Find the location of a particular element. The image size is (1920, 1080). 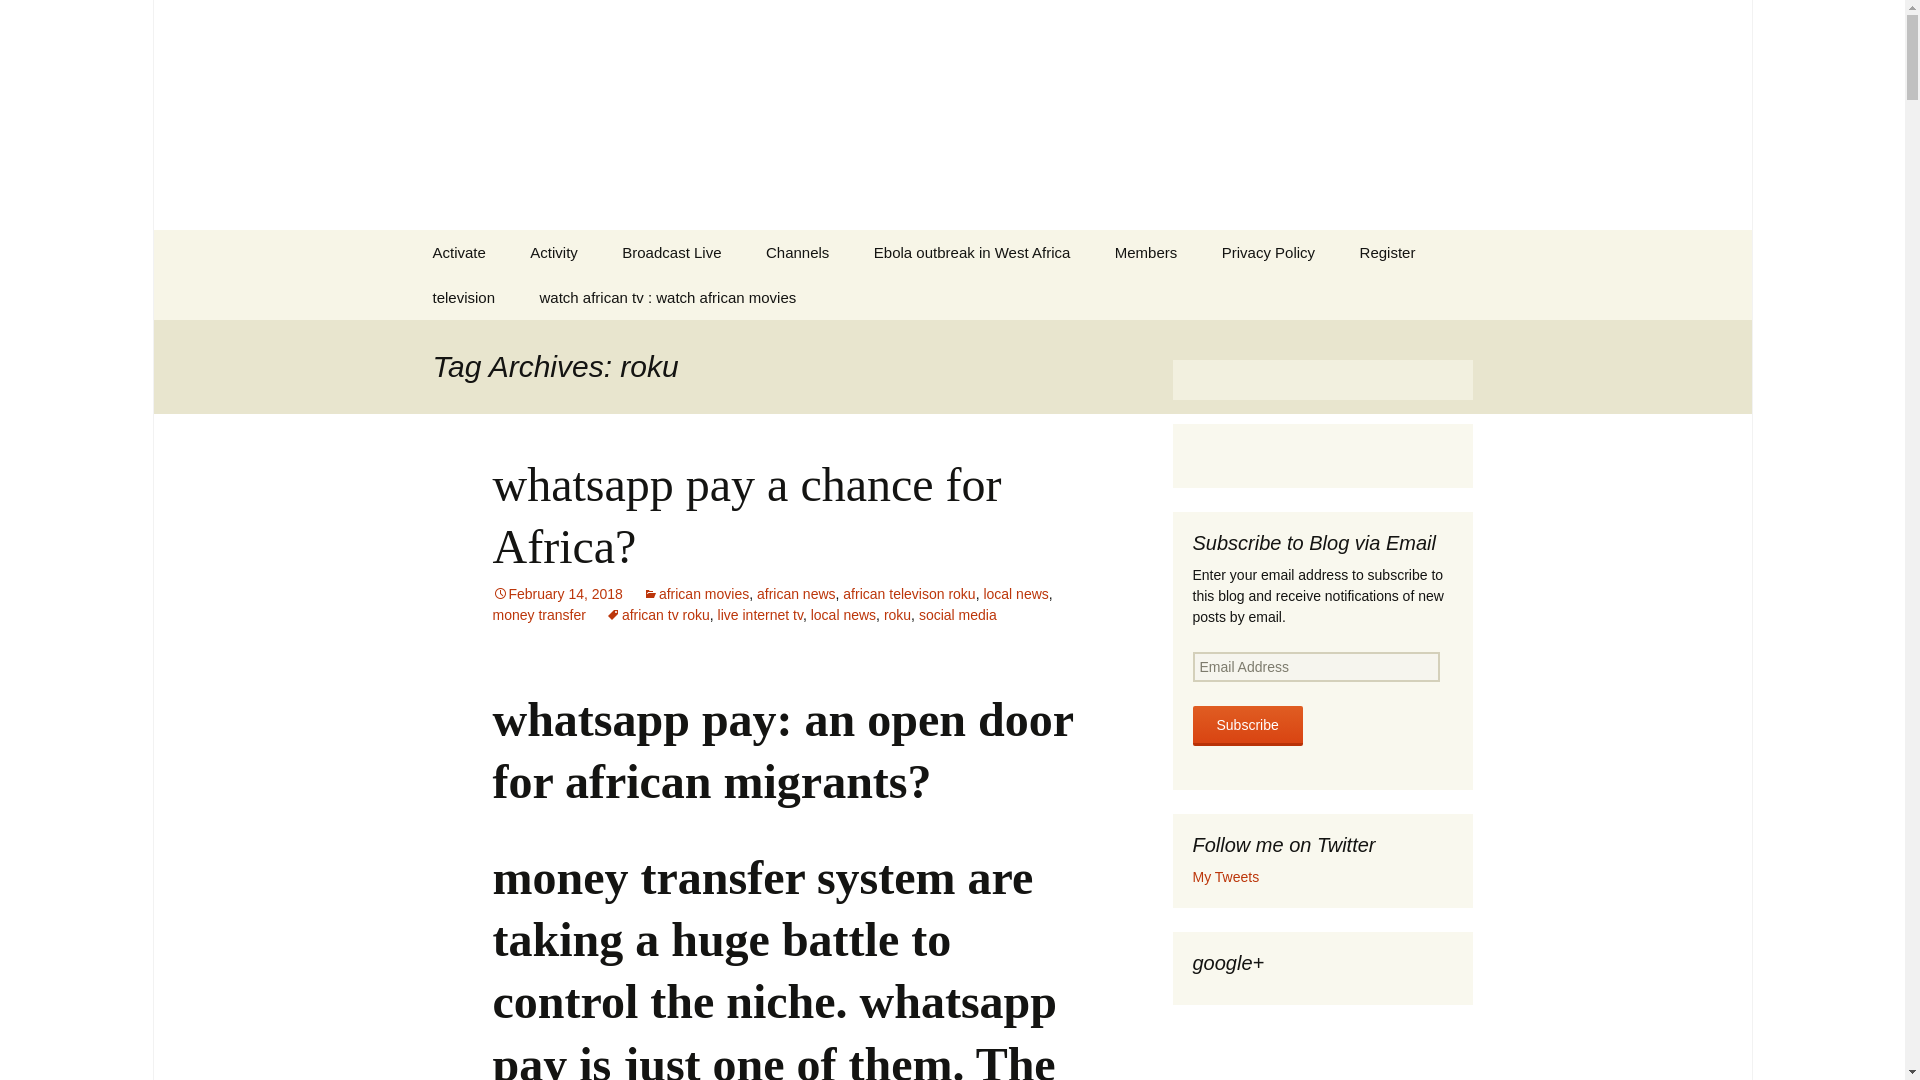

Activate is located at coordinates (458, 252).